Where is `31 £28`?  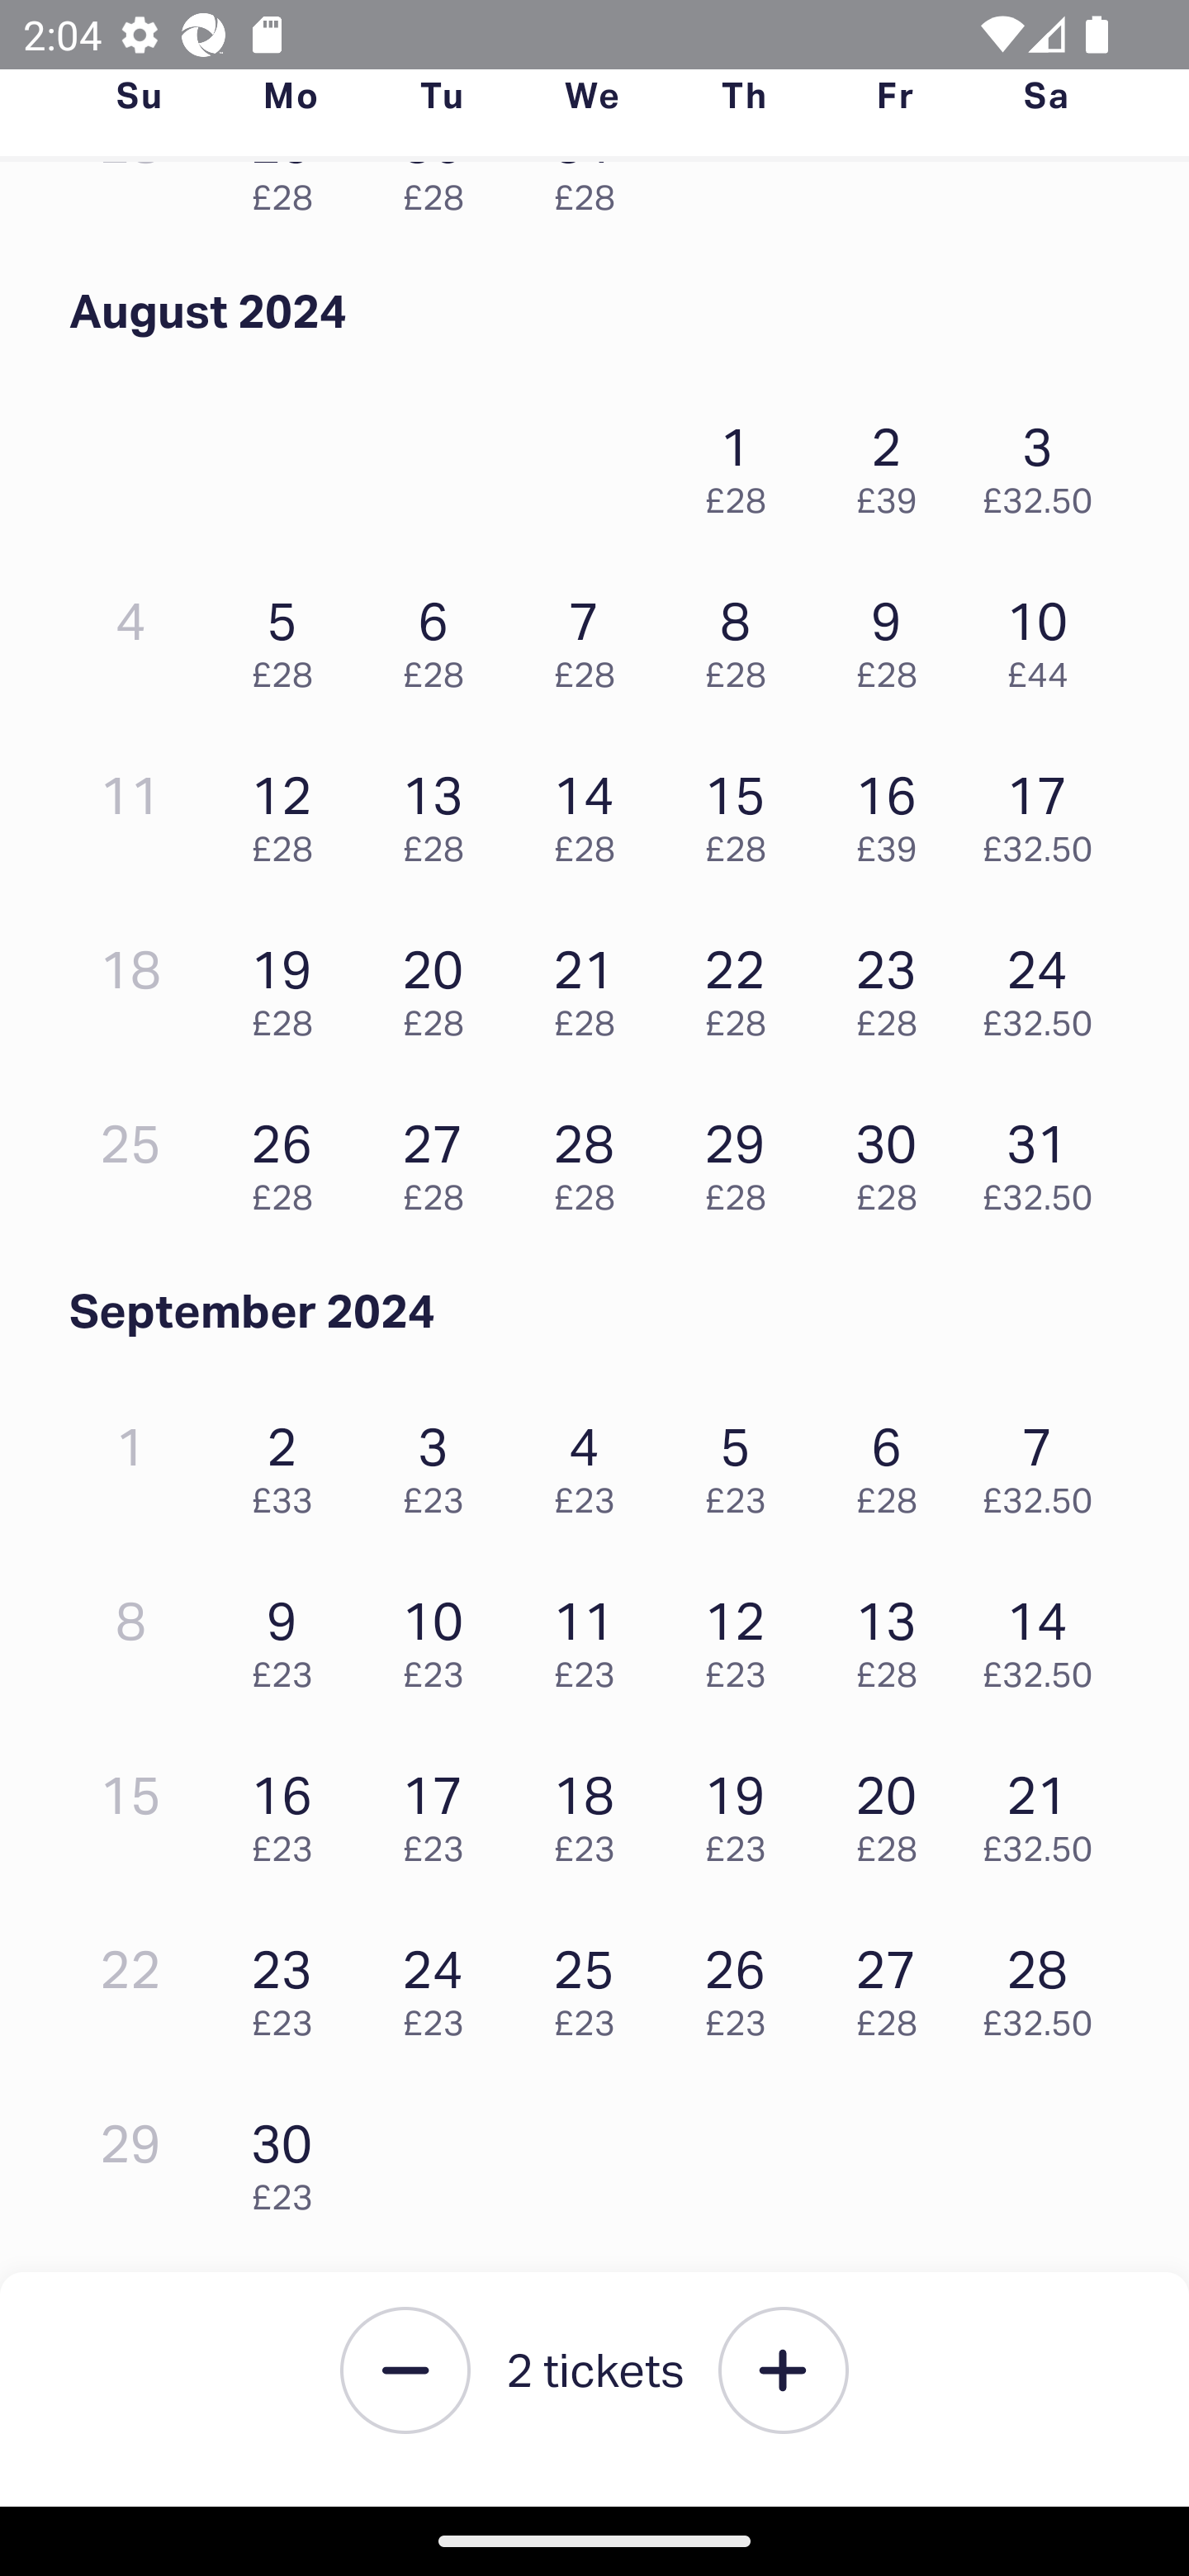 31 £28 is located at coordinates (593, 201).